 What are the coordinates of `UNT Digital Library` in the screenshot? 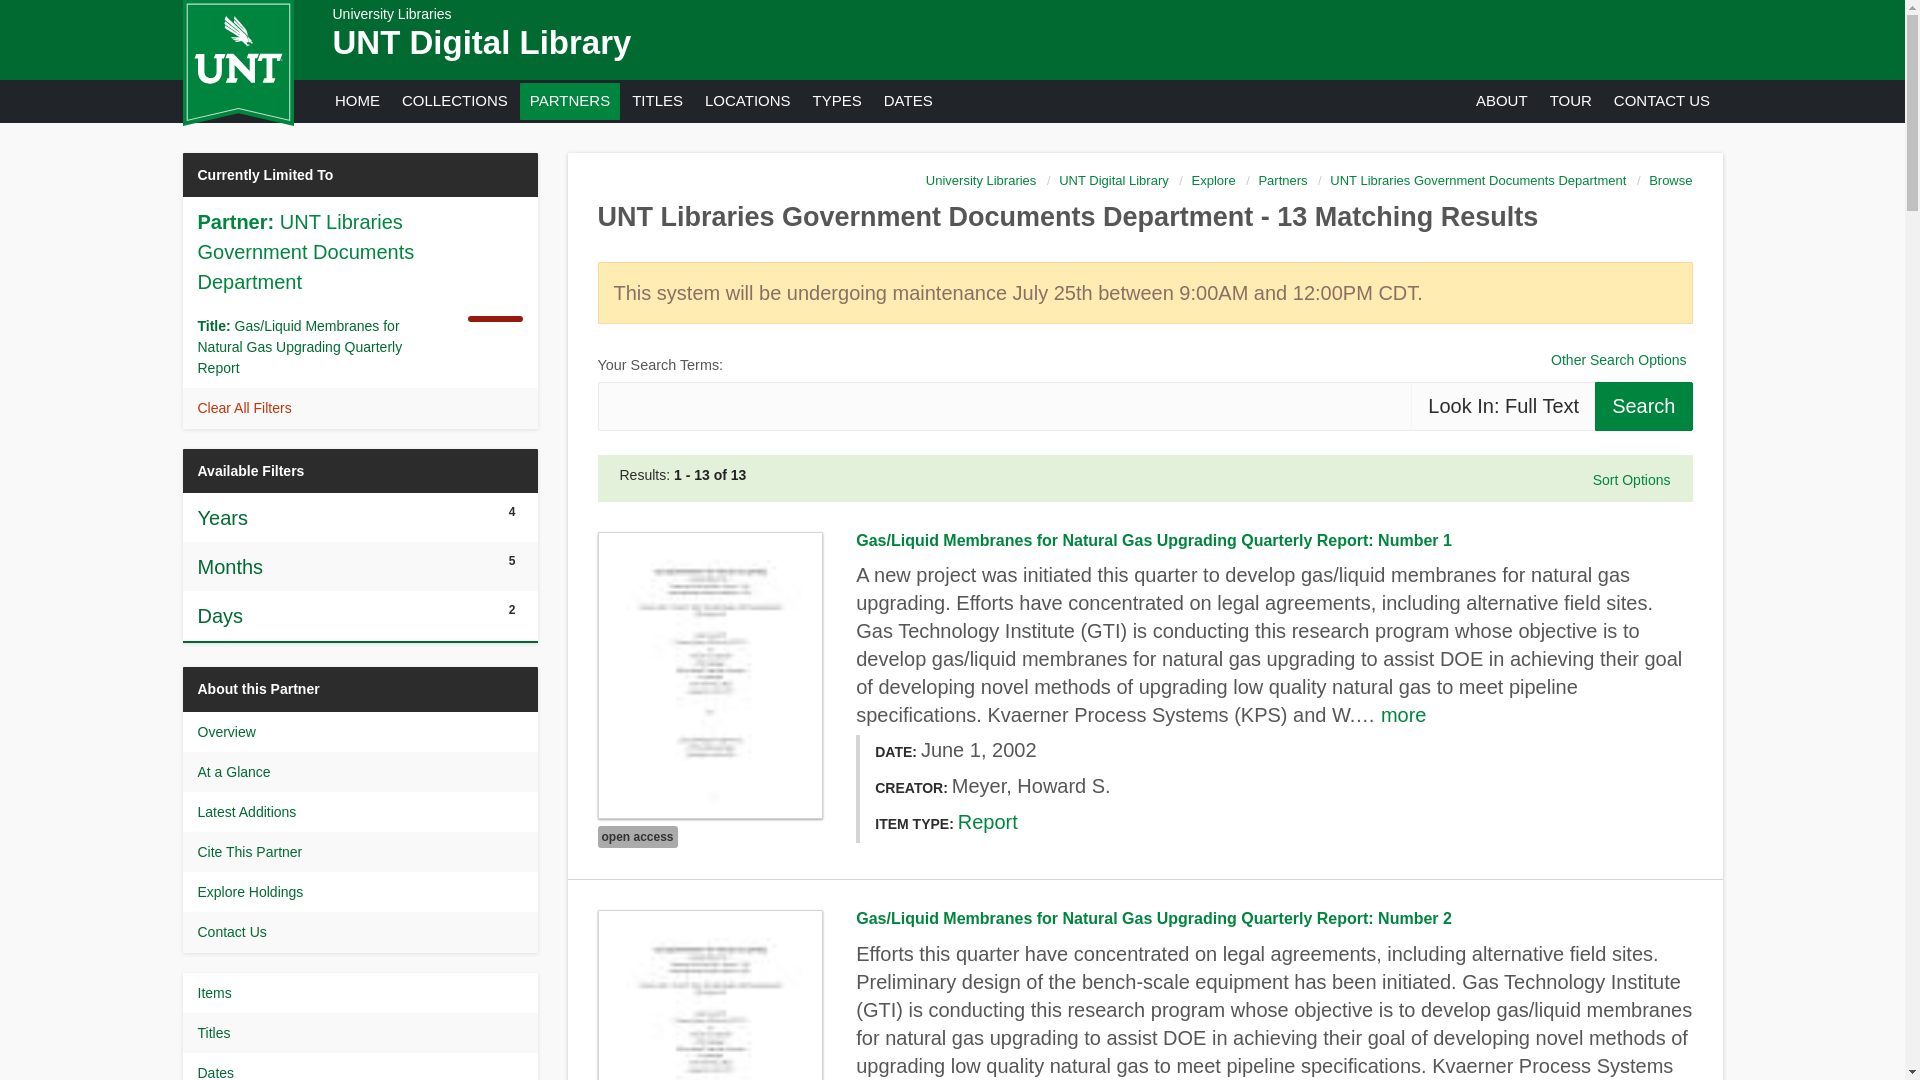 It's located at (482, 42).